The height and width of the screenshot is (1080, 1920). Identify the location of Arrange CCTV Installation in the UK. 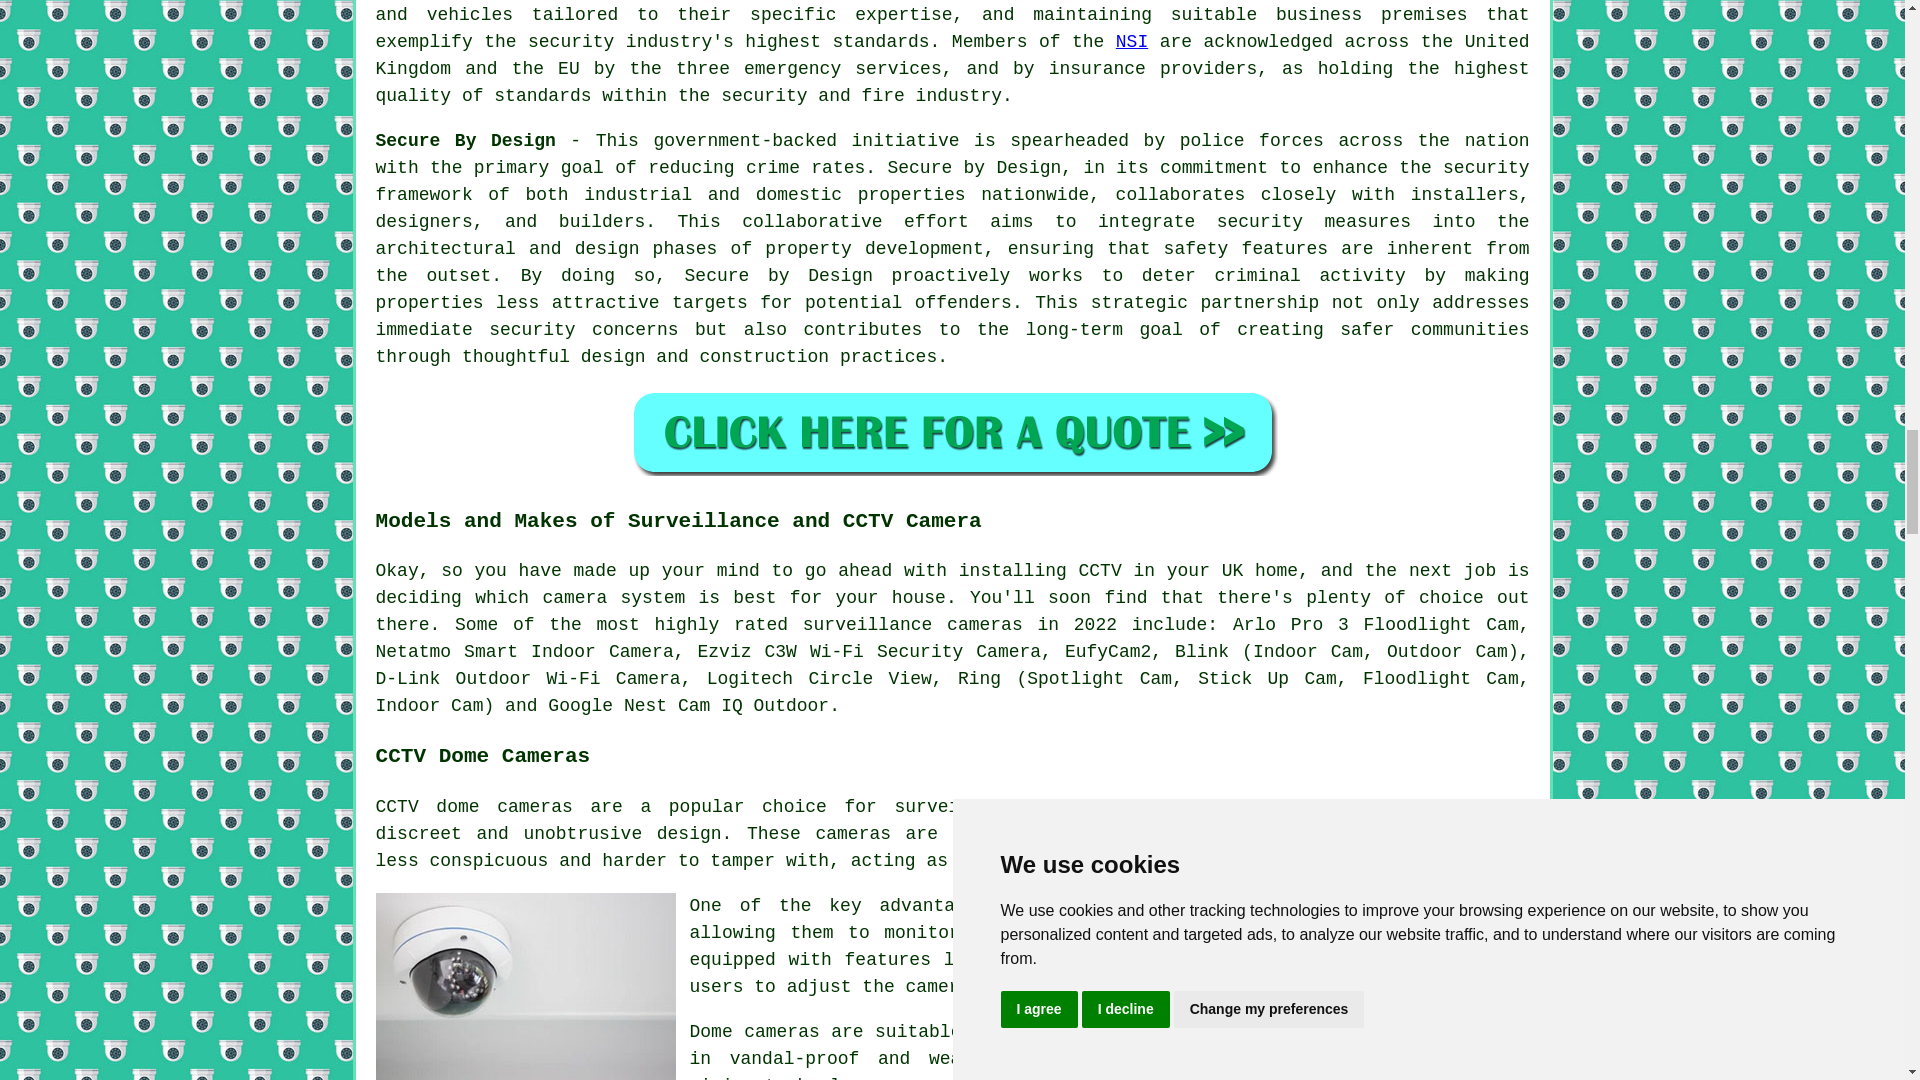
(952, 432).